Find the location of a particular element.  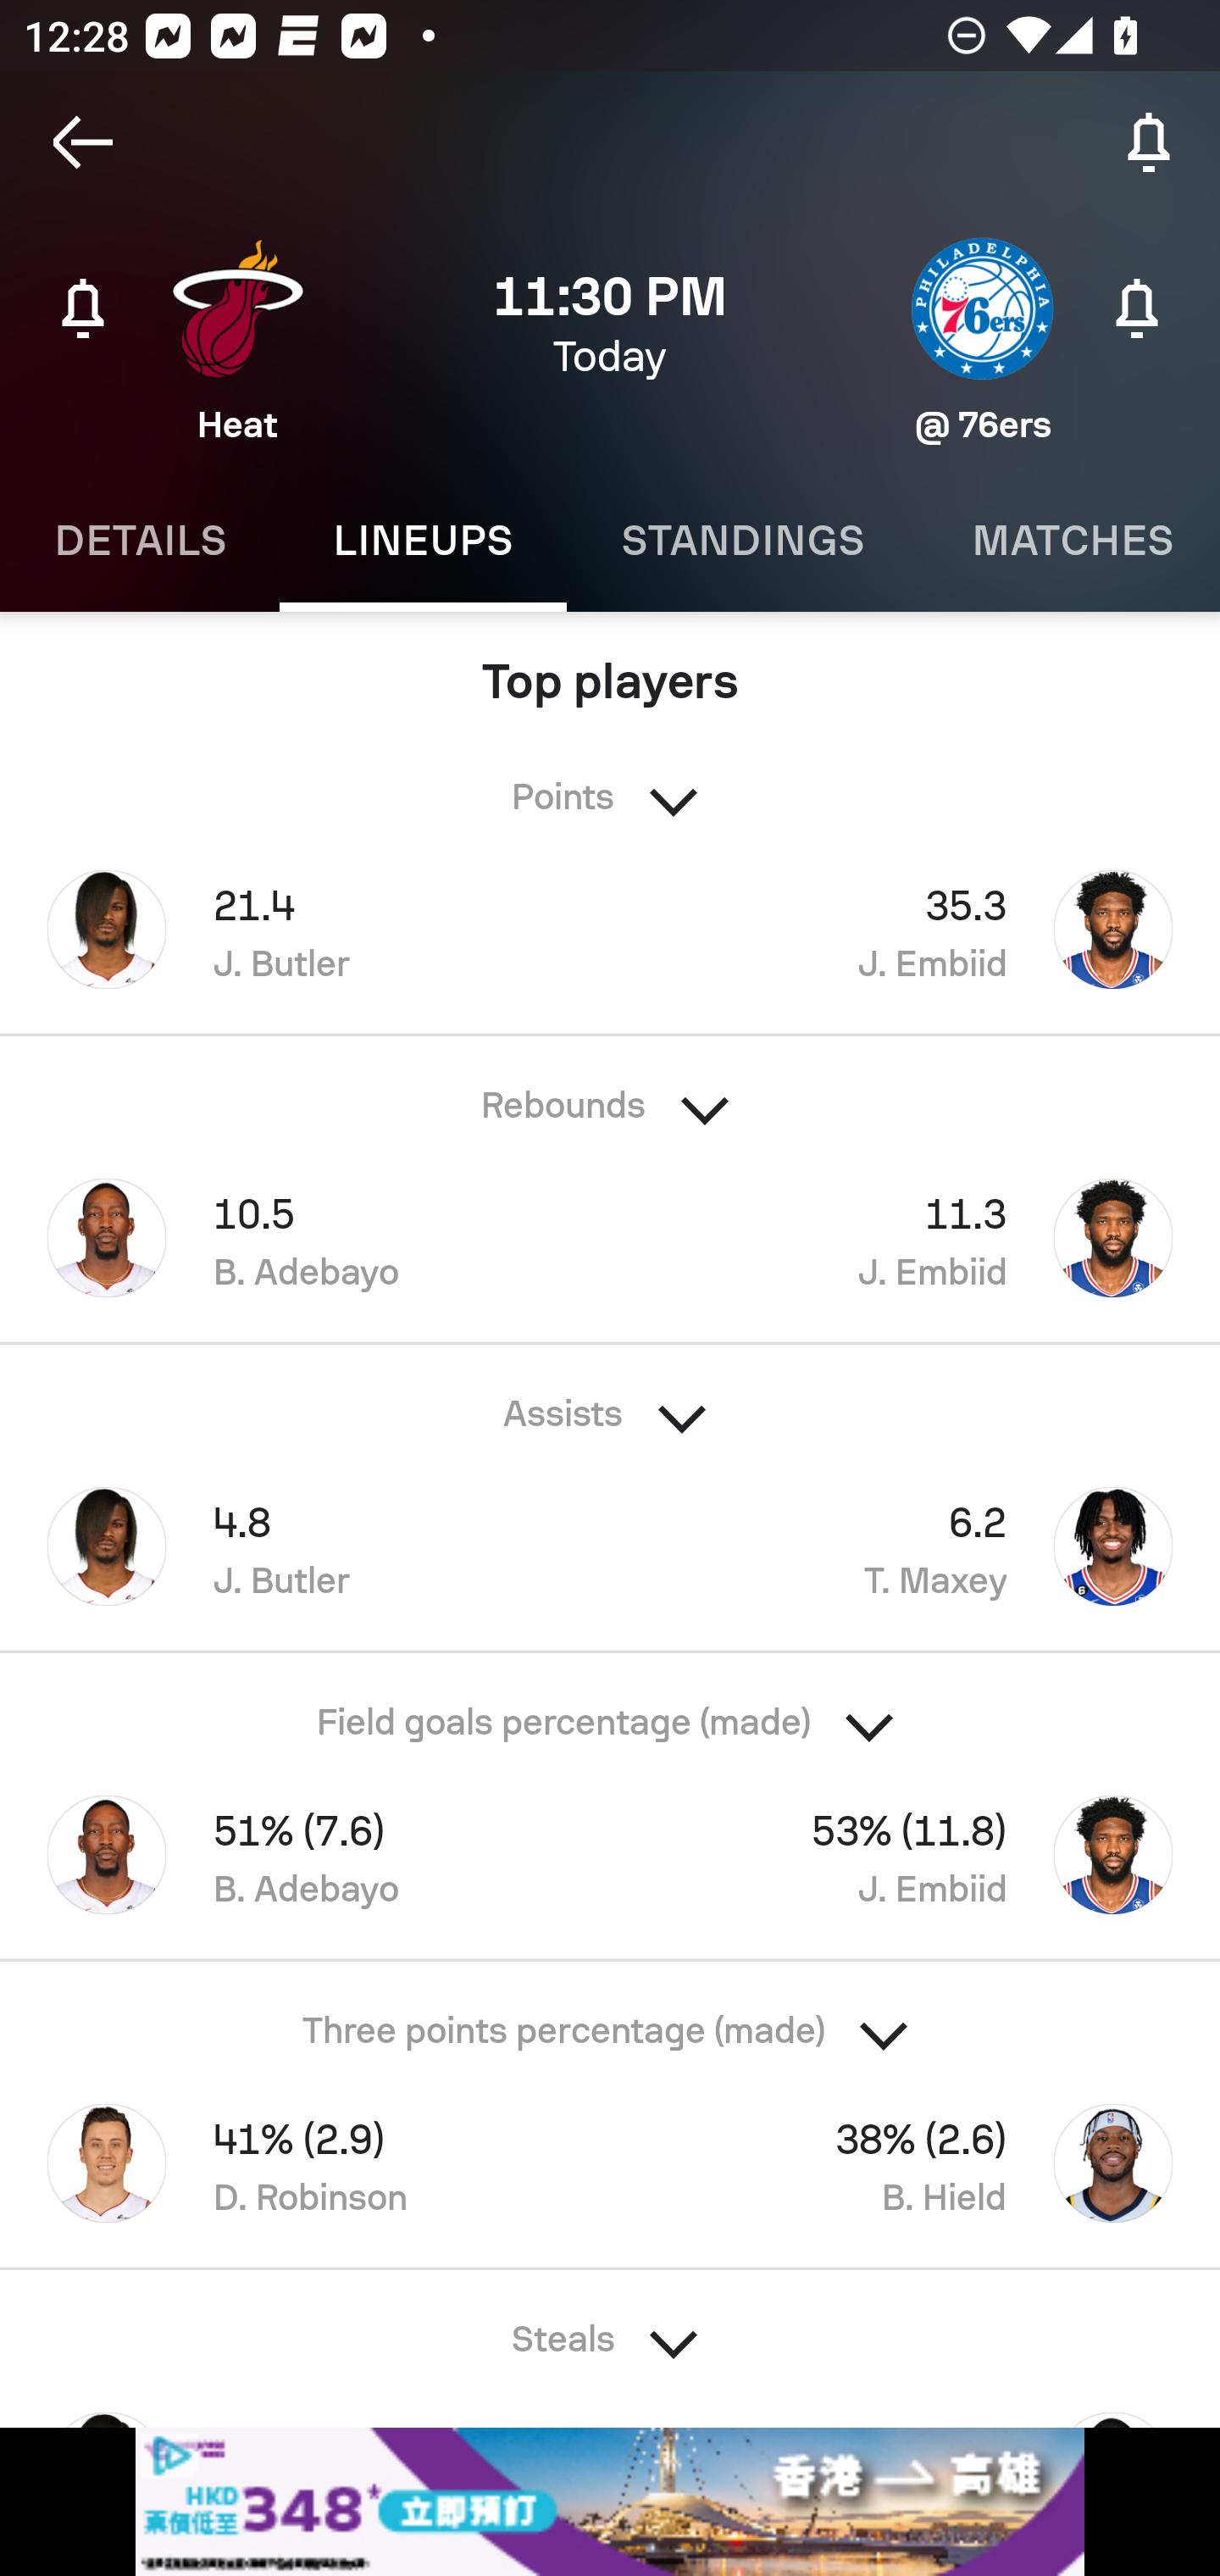

Points is located at coordinates (610, 788).